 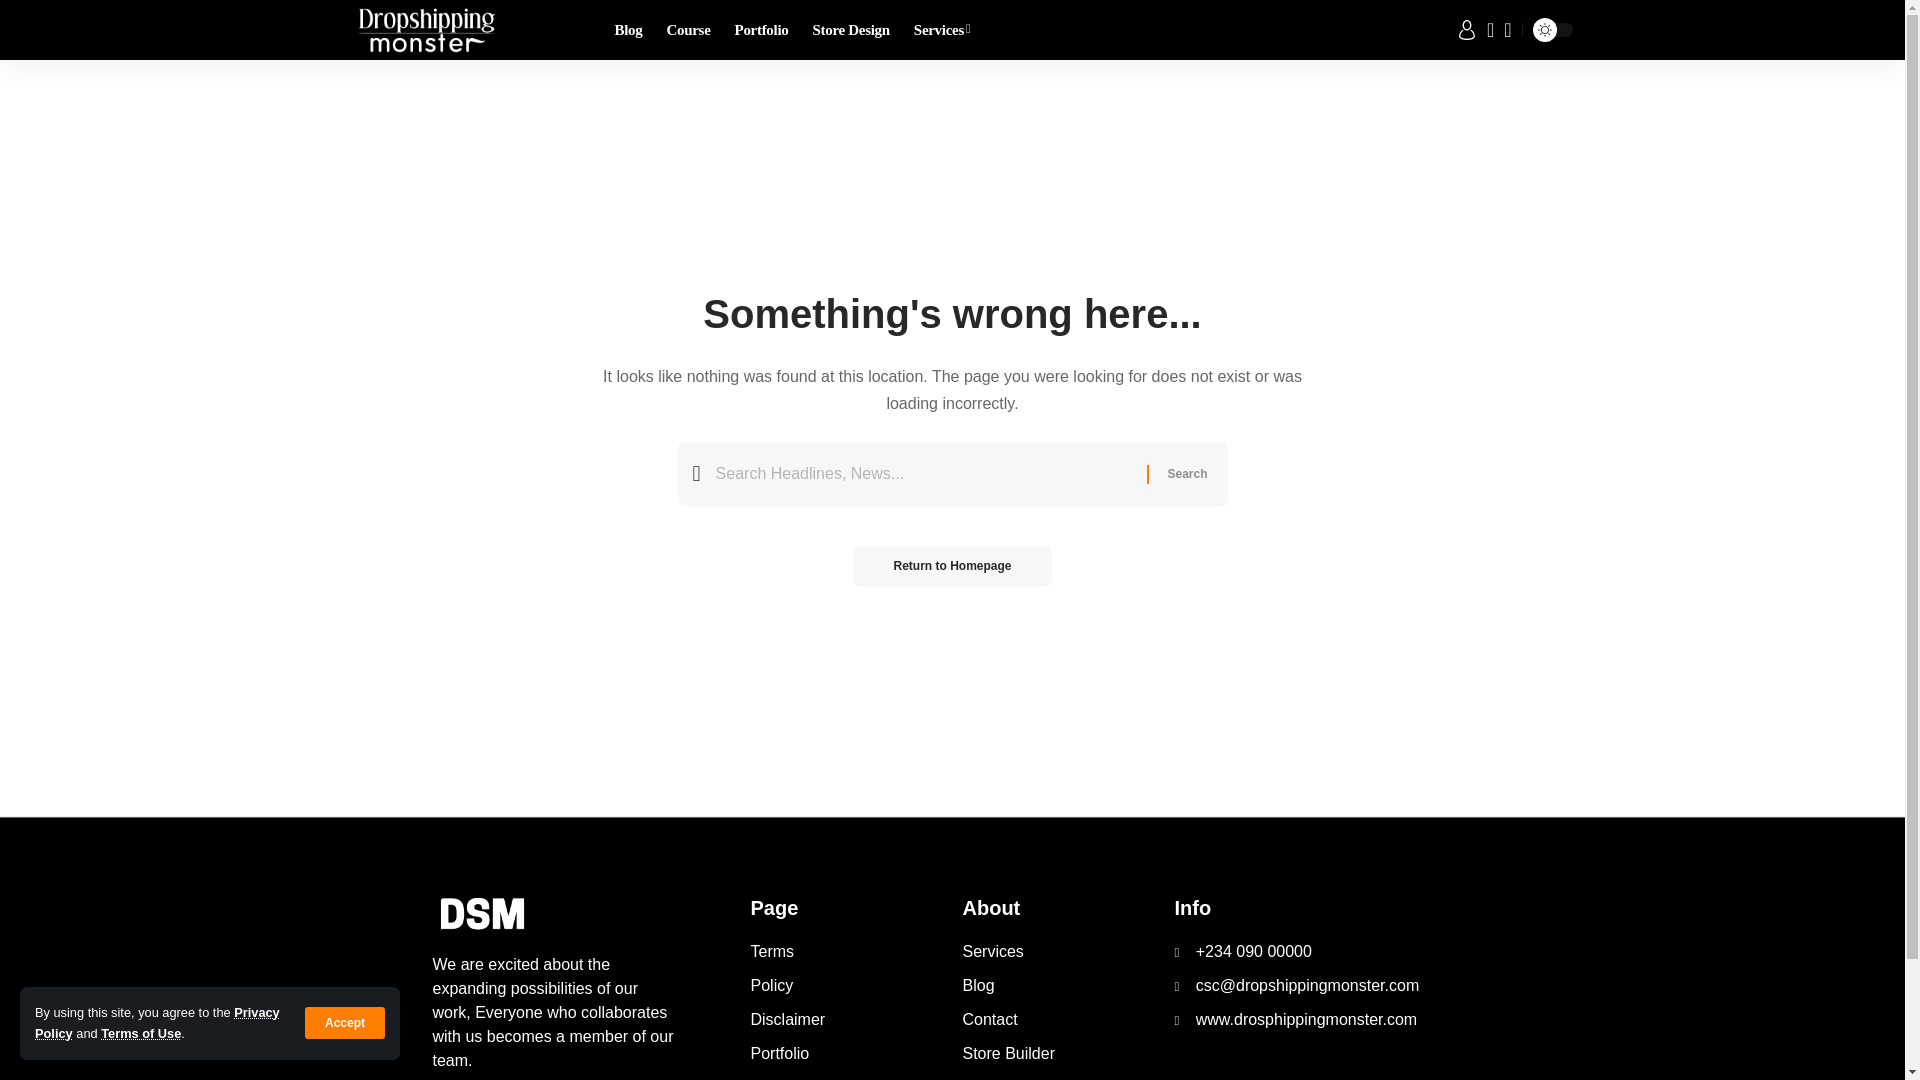 What do you see at coordinates (850, 30) in the screenshot?
I see `E-commerce Store Design` at bounding box center [850, 30].